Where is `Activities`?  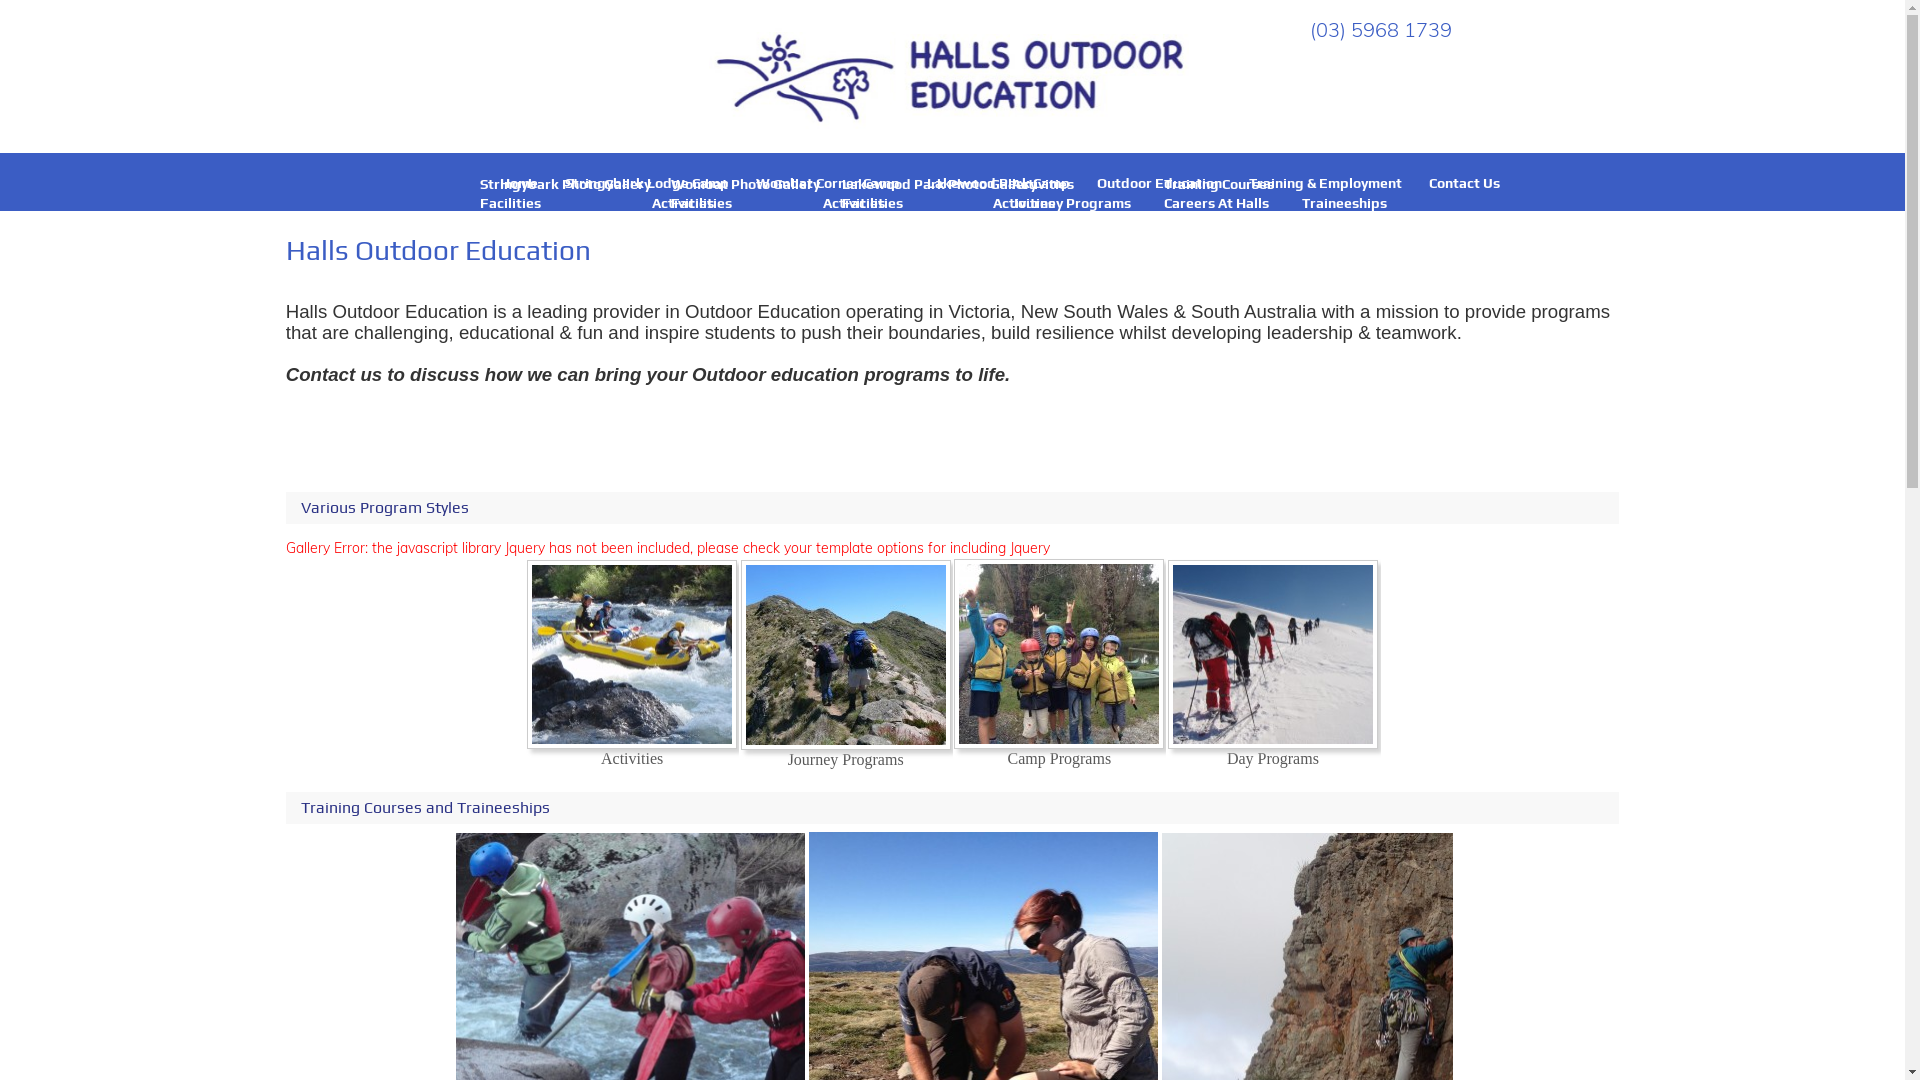
Activities is located at coordinates (1024, 203).